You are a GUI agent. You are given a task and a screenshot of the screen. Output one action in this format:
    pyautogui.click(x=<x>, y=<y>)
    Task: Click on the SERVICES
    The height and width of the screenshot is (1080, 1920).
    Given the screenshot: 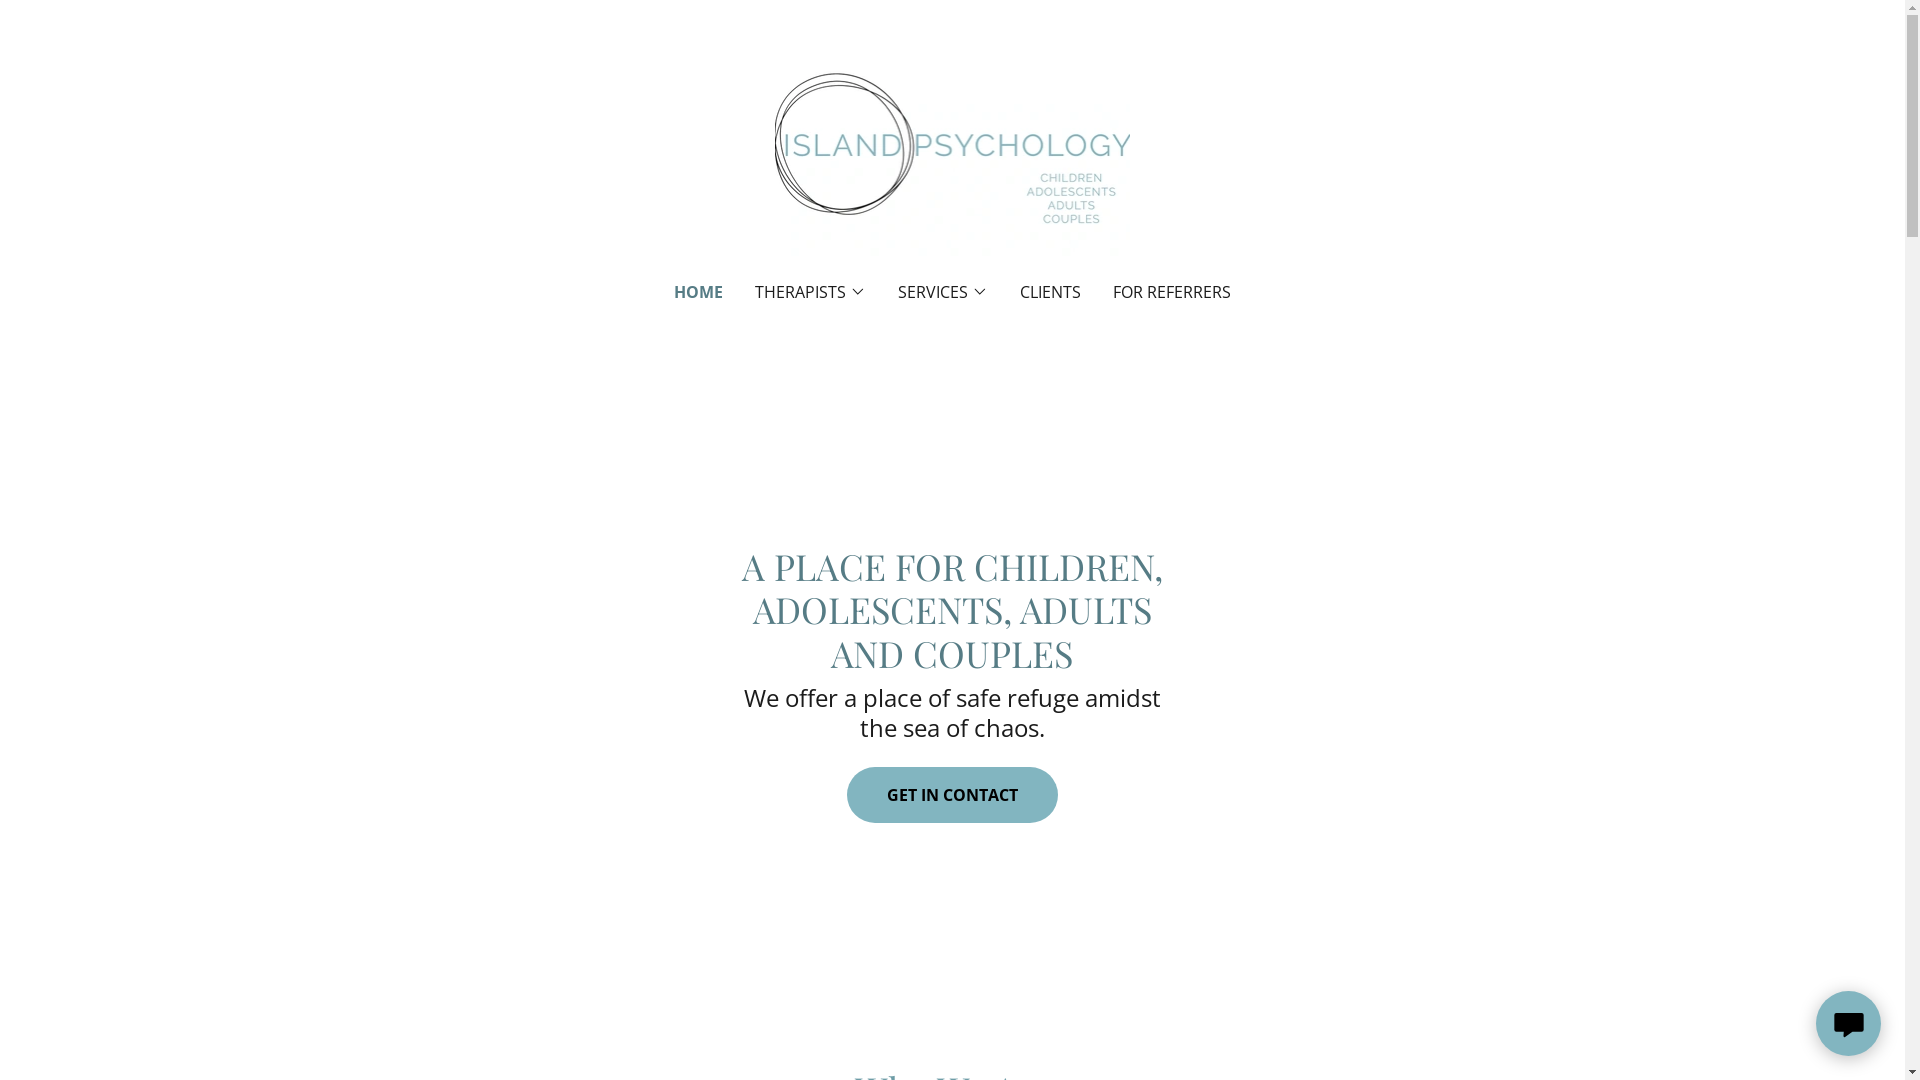 What is the action you would take?
    pyautogui.click(x=942, y=292)
    